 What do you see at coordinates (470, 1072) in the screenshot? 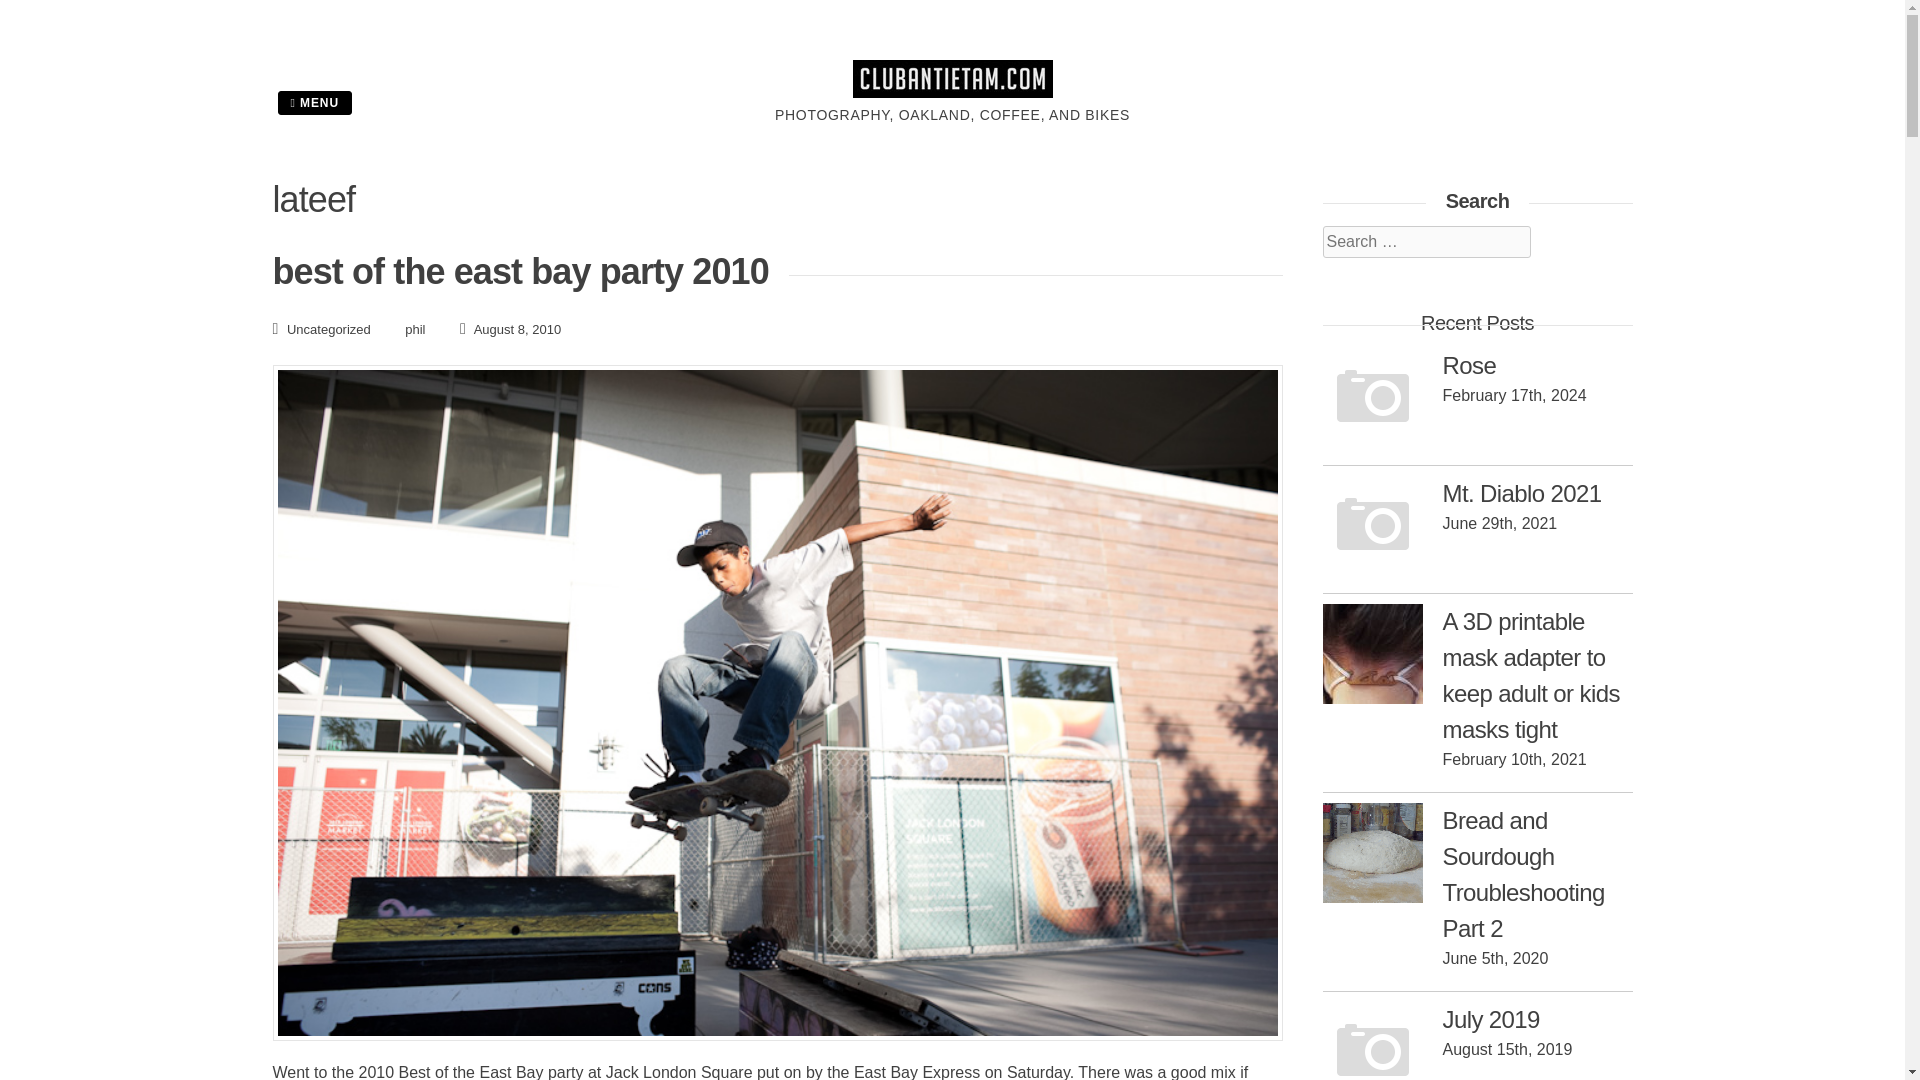
I see `2010 Best of the East Bay party` at bounding box center [470, 1072].